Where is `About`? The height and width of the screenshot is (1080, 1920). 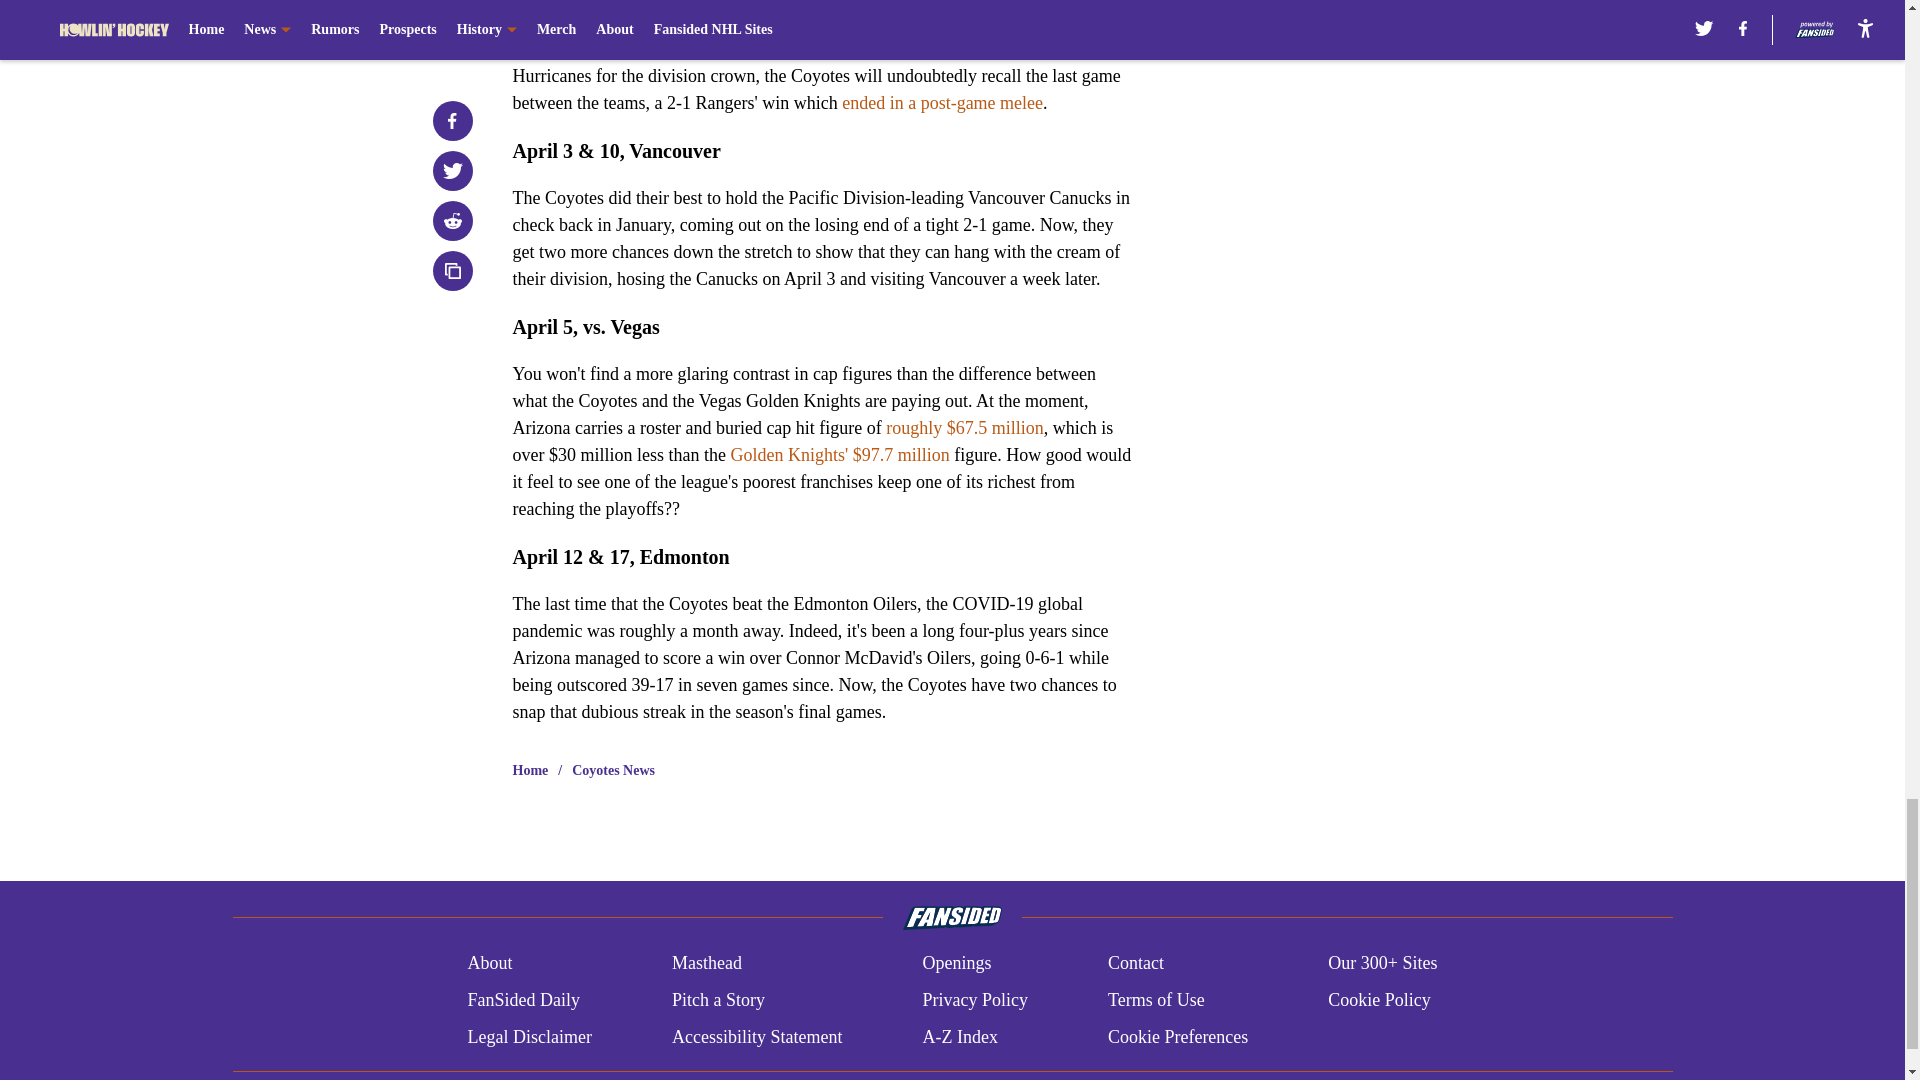
About is located at coordinates (489, 964).